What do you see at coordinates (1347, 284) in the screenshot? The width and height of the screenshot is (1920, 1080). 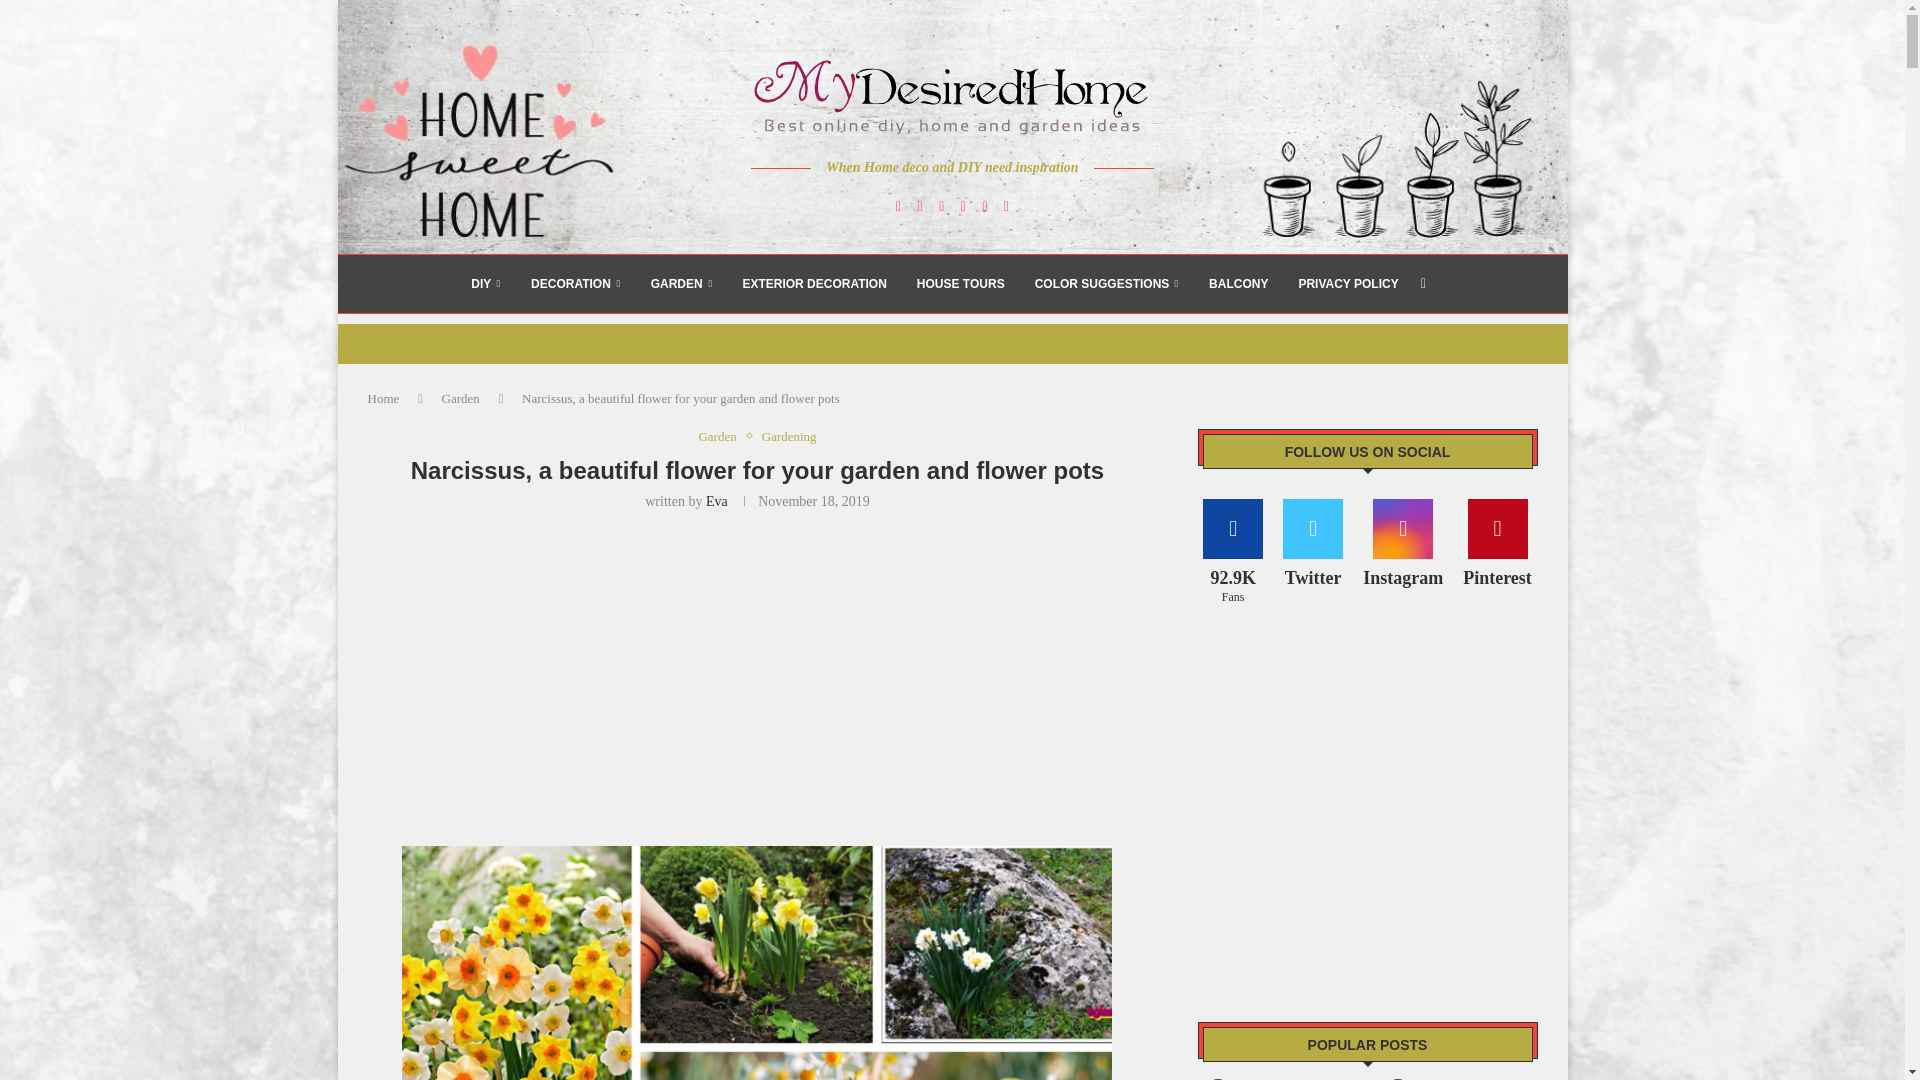 I see `PRIVACY POLICY` at bounding box center [1347, 284].